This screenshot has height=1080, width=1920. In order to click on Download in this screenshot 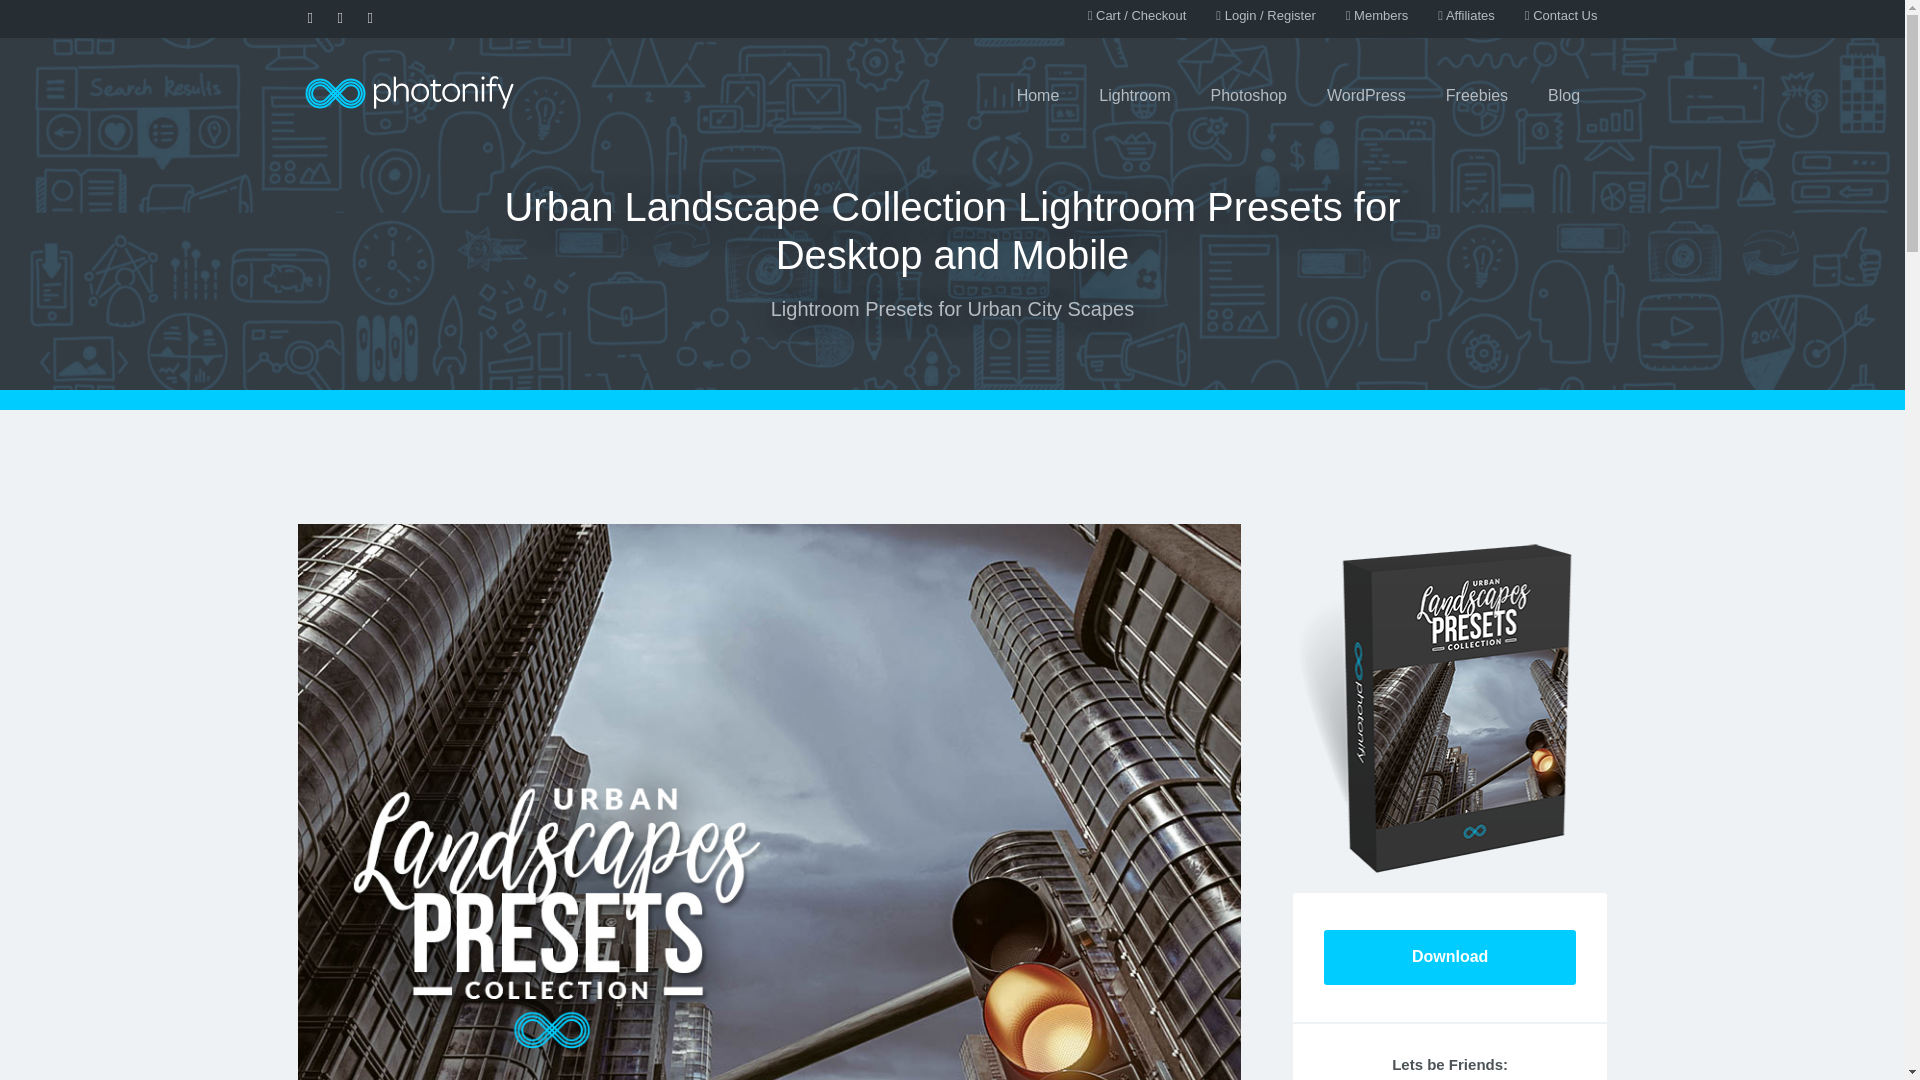, I will do `click(1449, 956)`.